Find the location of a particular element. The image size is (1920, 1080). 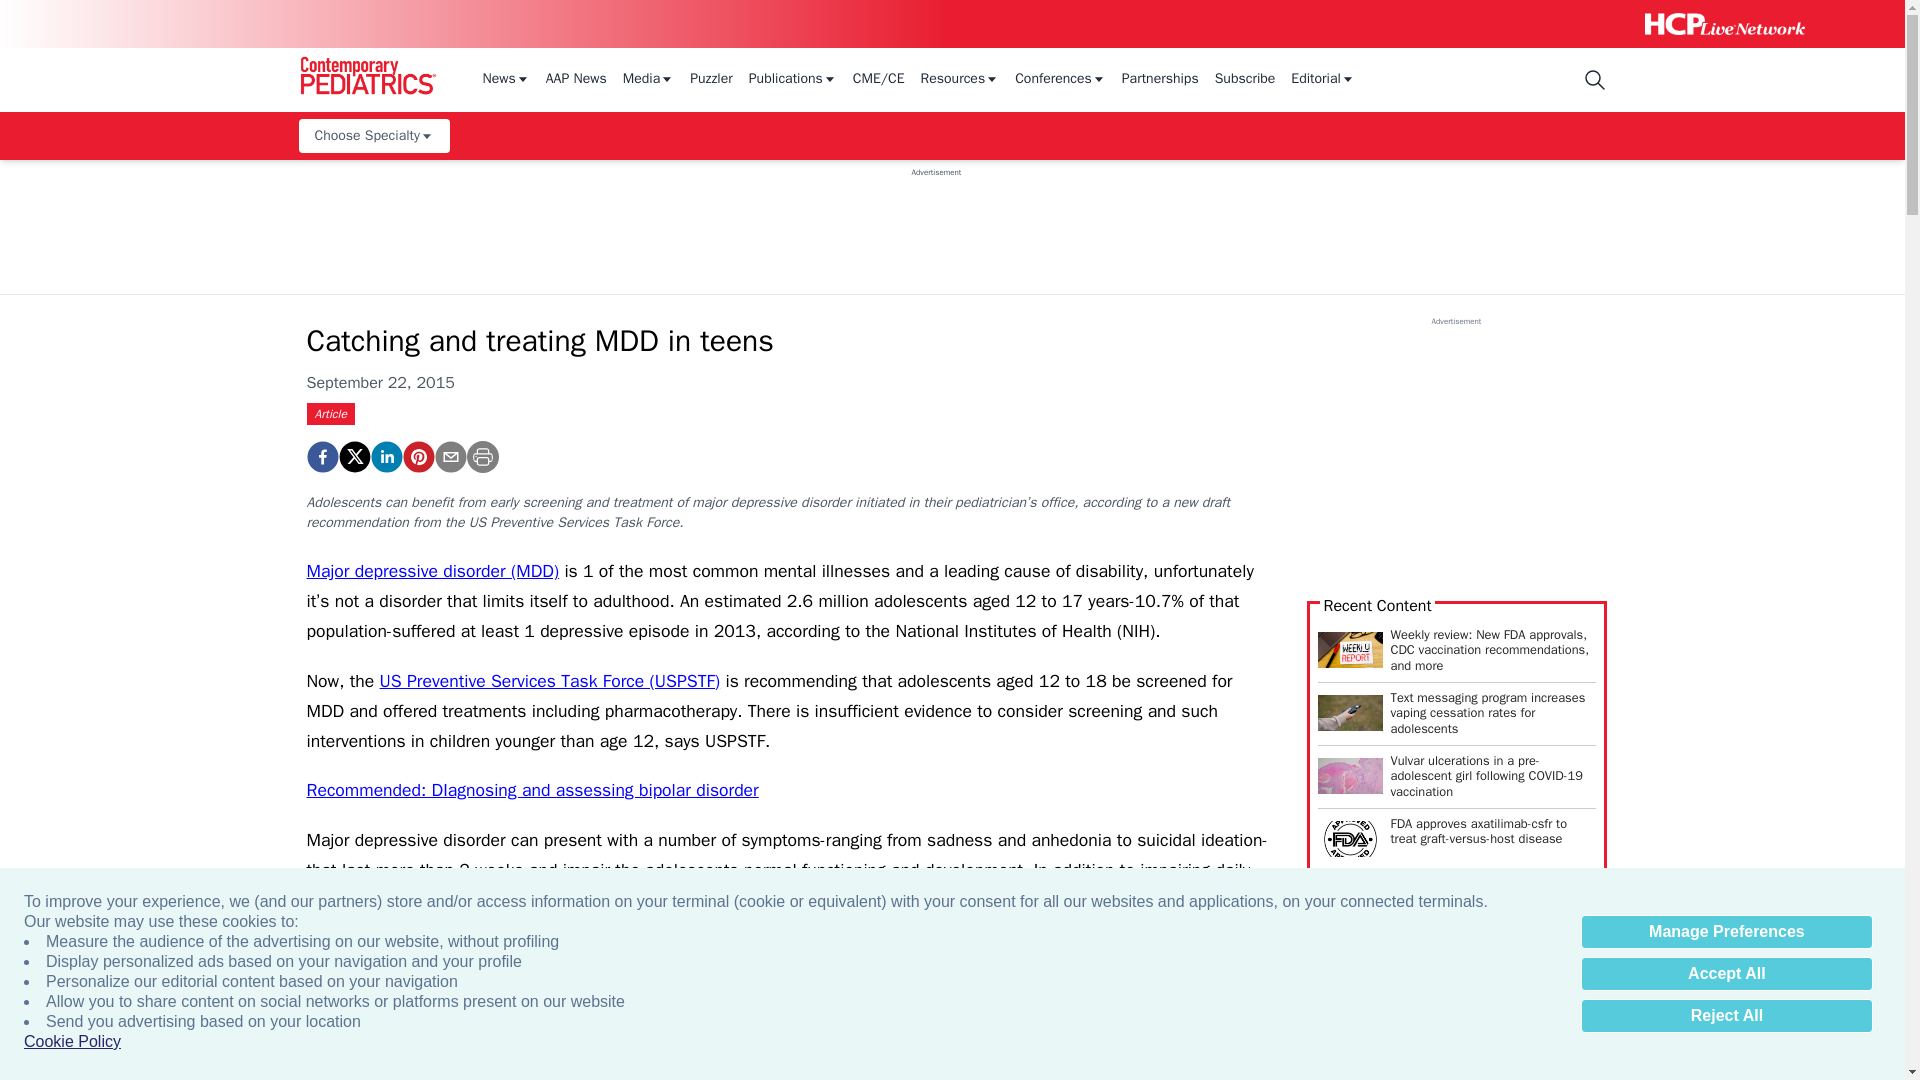

Media is located at coordinates (648, 80).